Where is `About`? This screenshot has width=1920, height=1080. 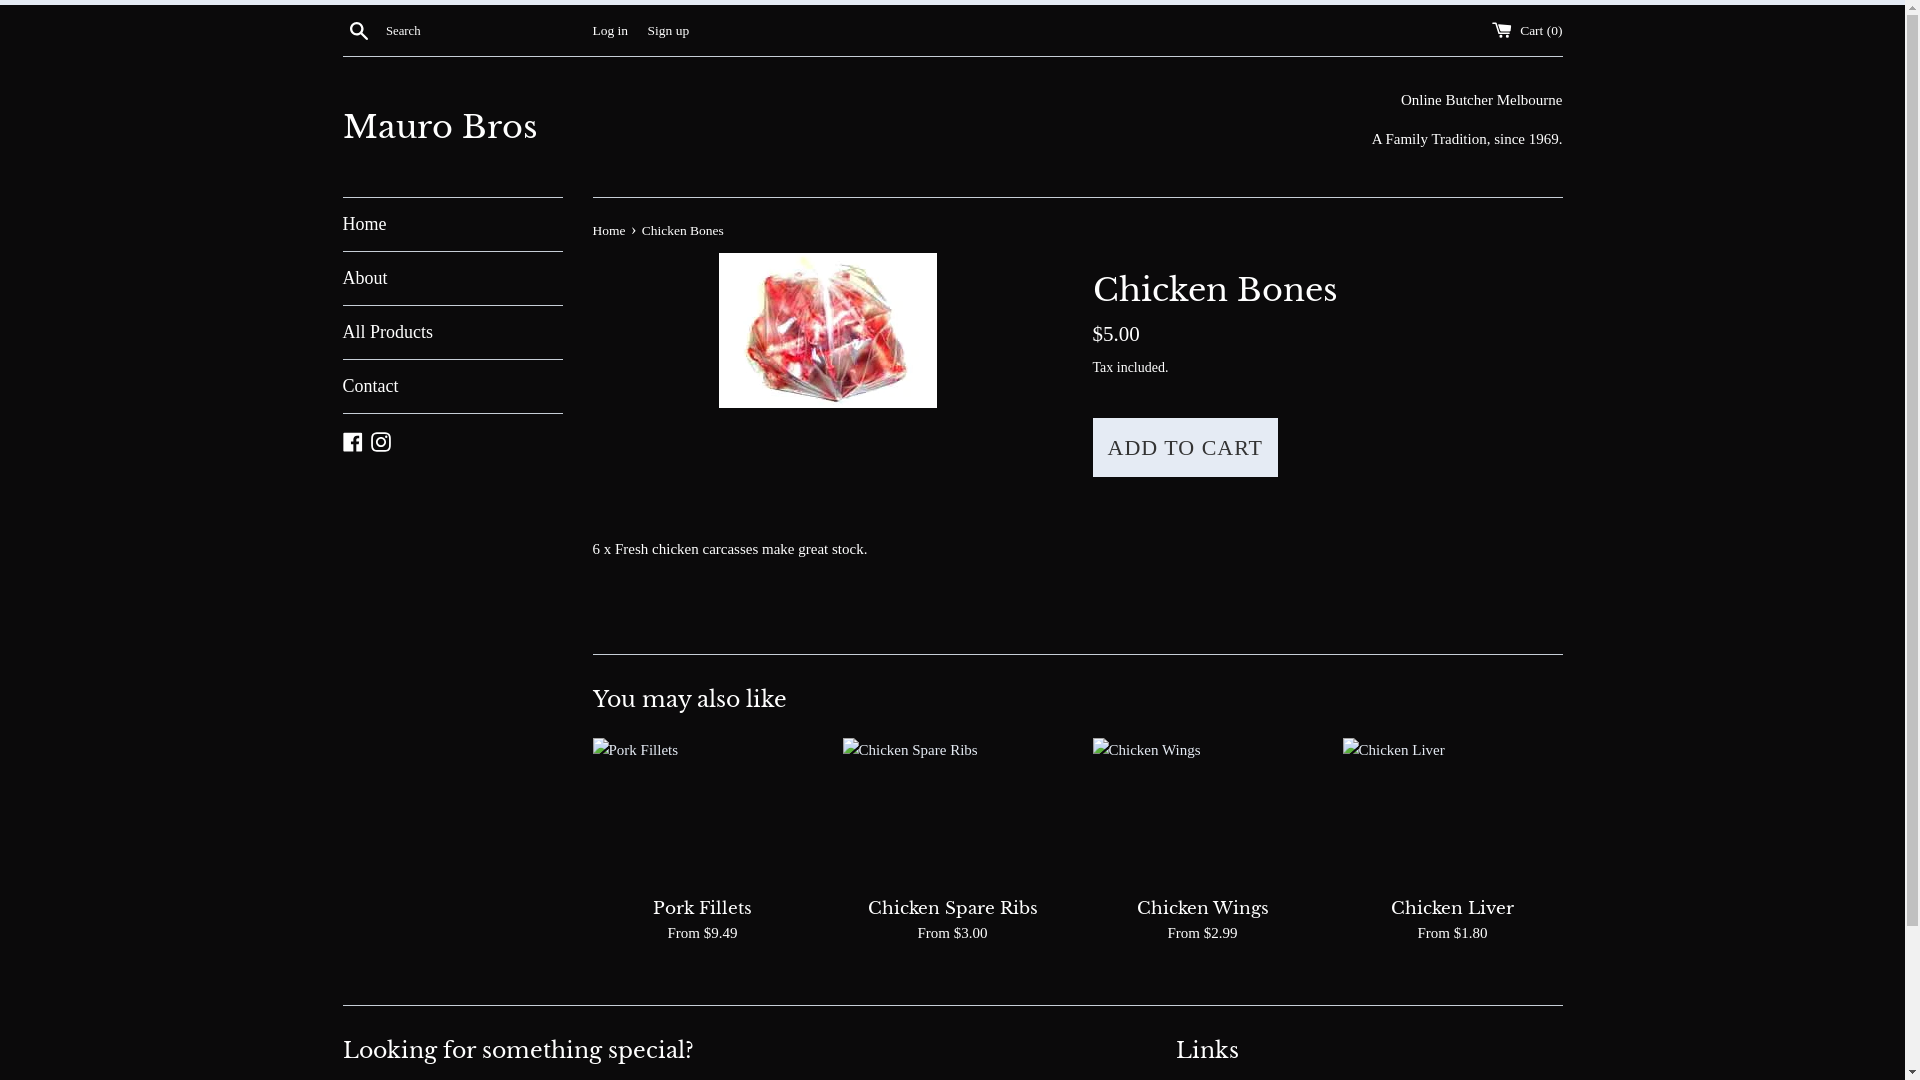 About is located at coordinates (452, 278).